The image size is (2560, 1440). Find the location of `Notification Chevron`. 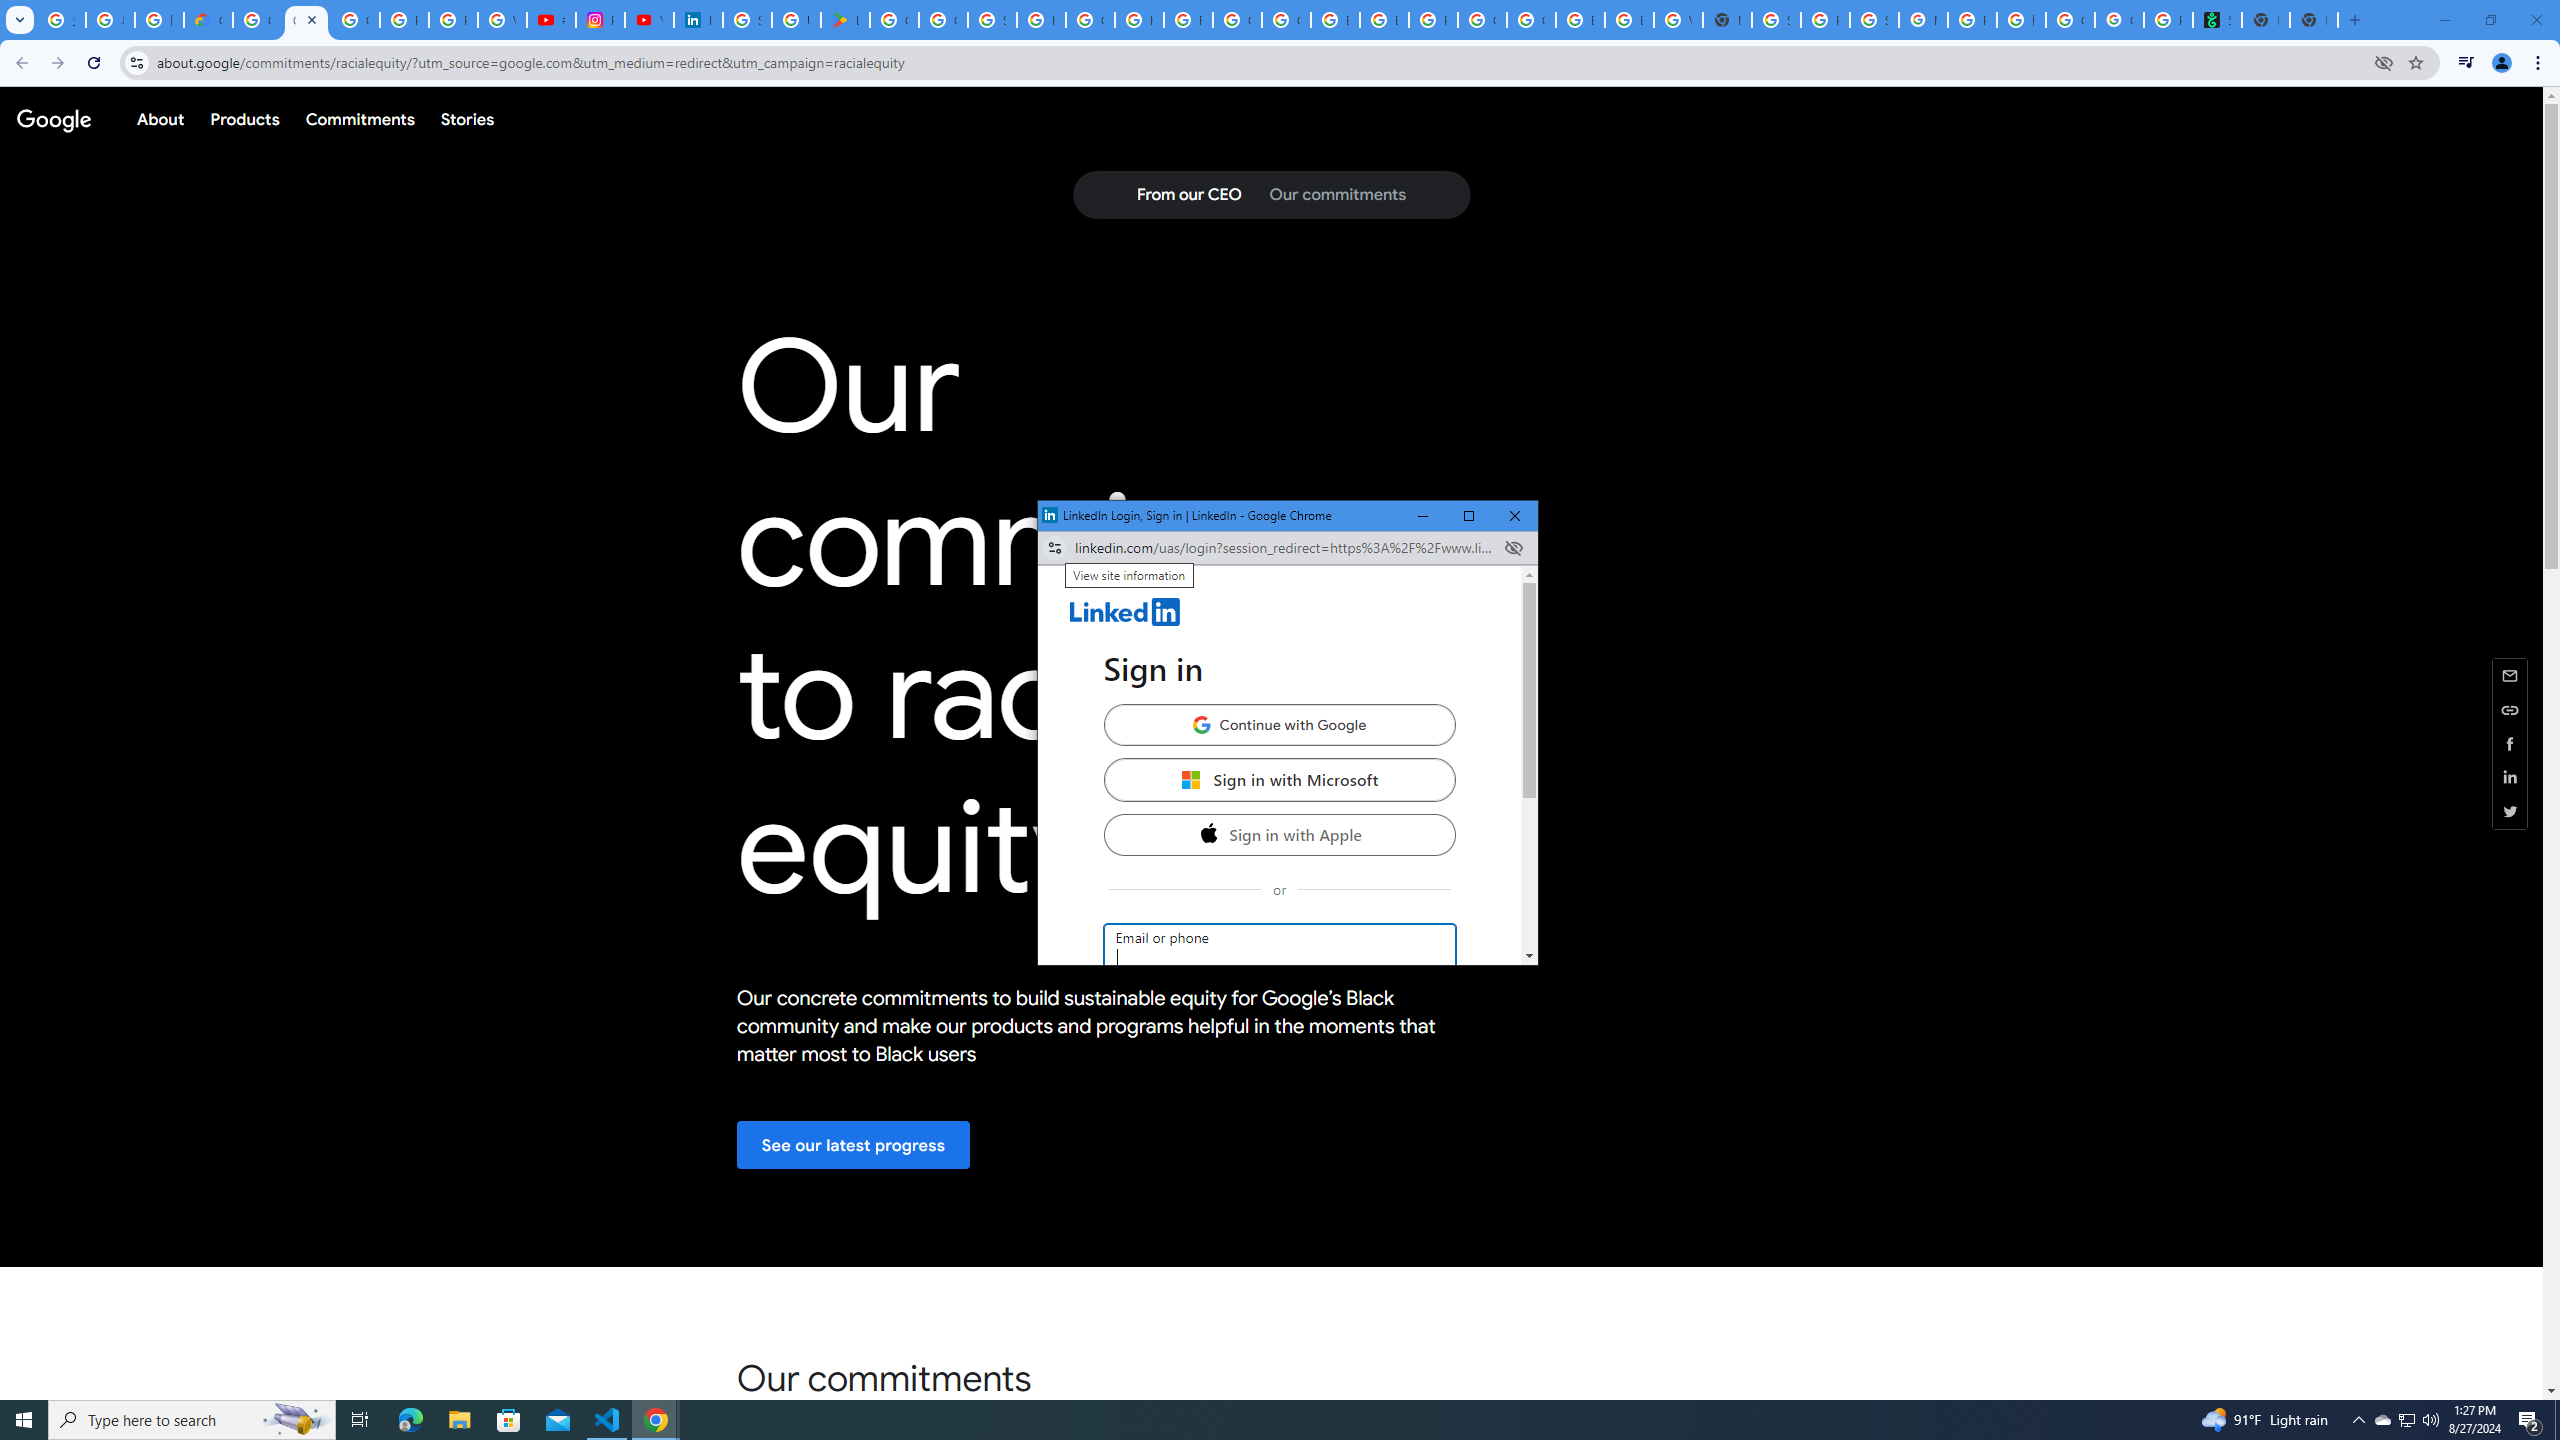

Notification Chevron is located at coordinates (656, 1420).